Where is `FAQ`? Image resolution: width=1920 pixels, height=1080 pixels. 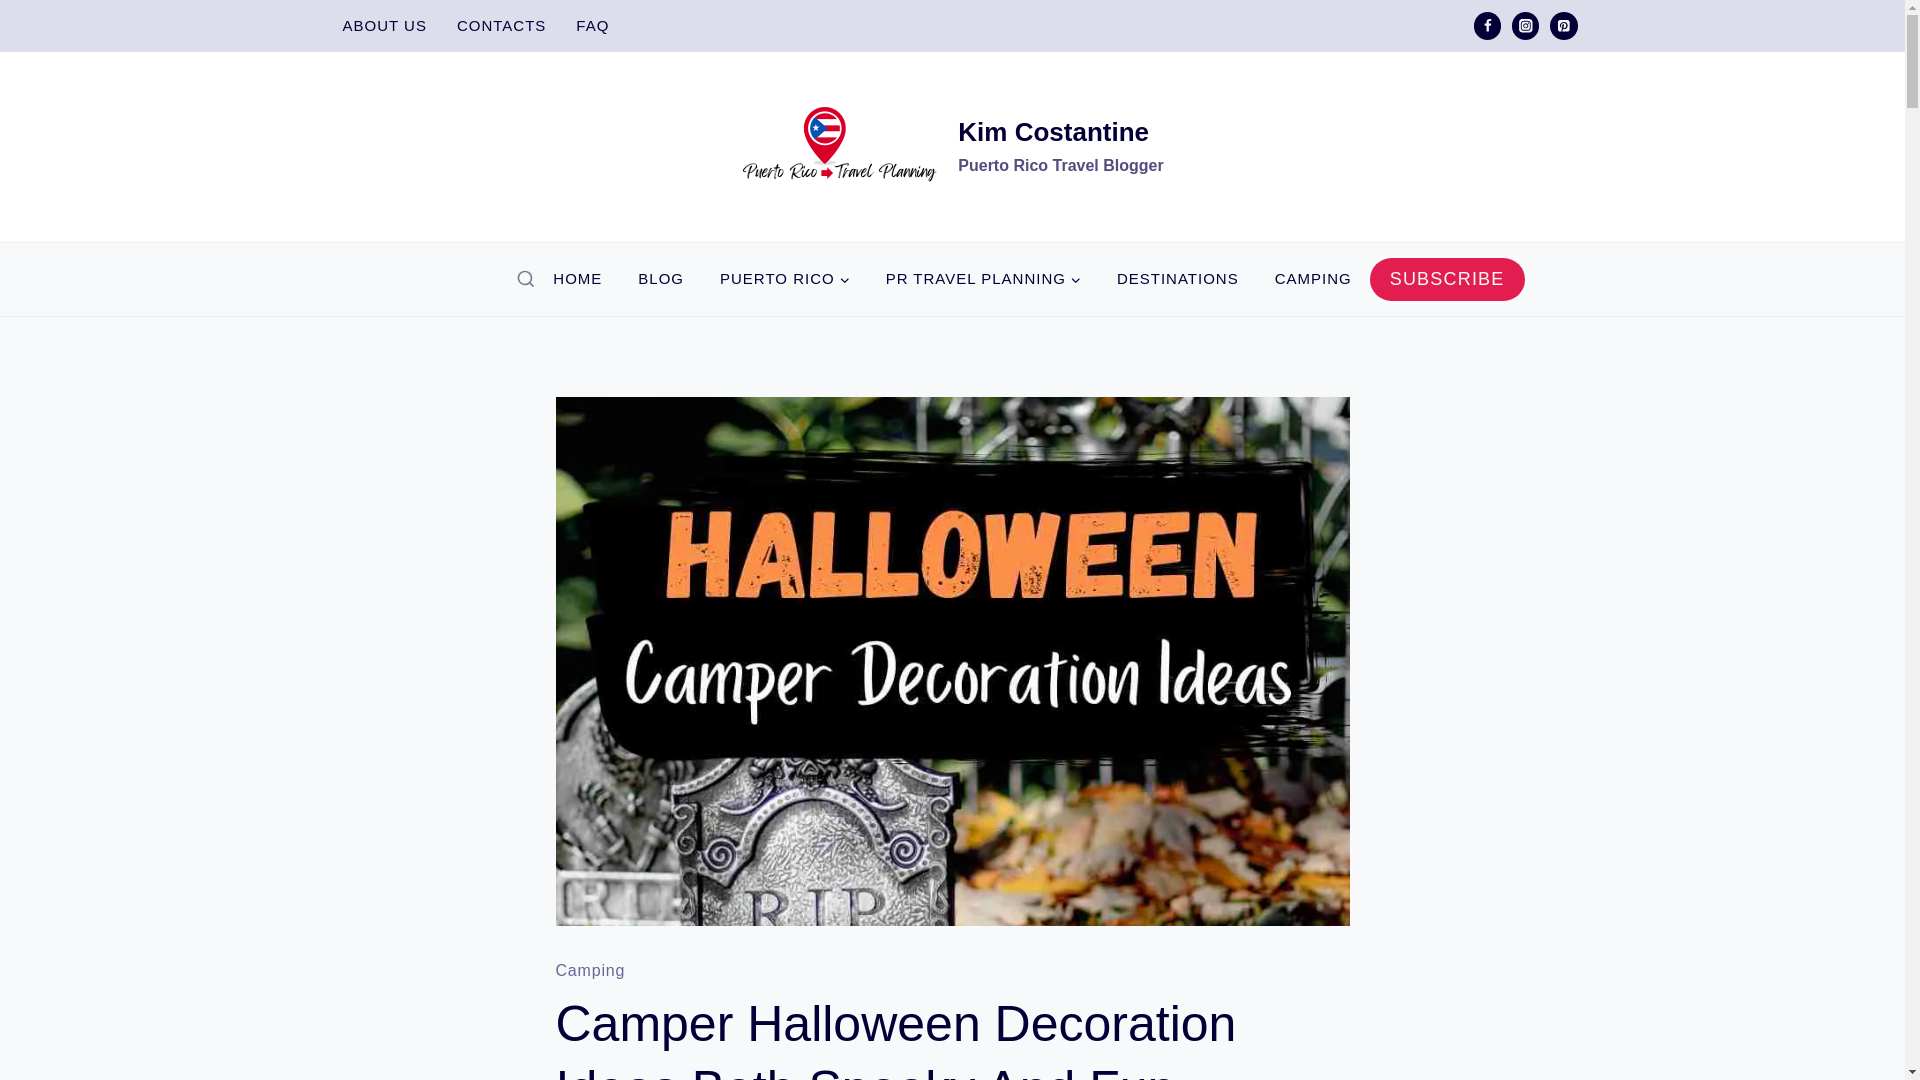 FAQ is located at coordinates (592, 26).